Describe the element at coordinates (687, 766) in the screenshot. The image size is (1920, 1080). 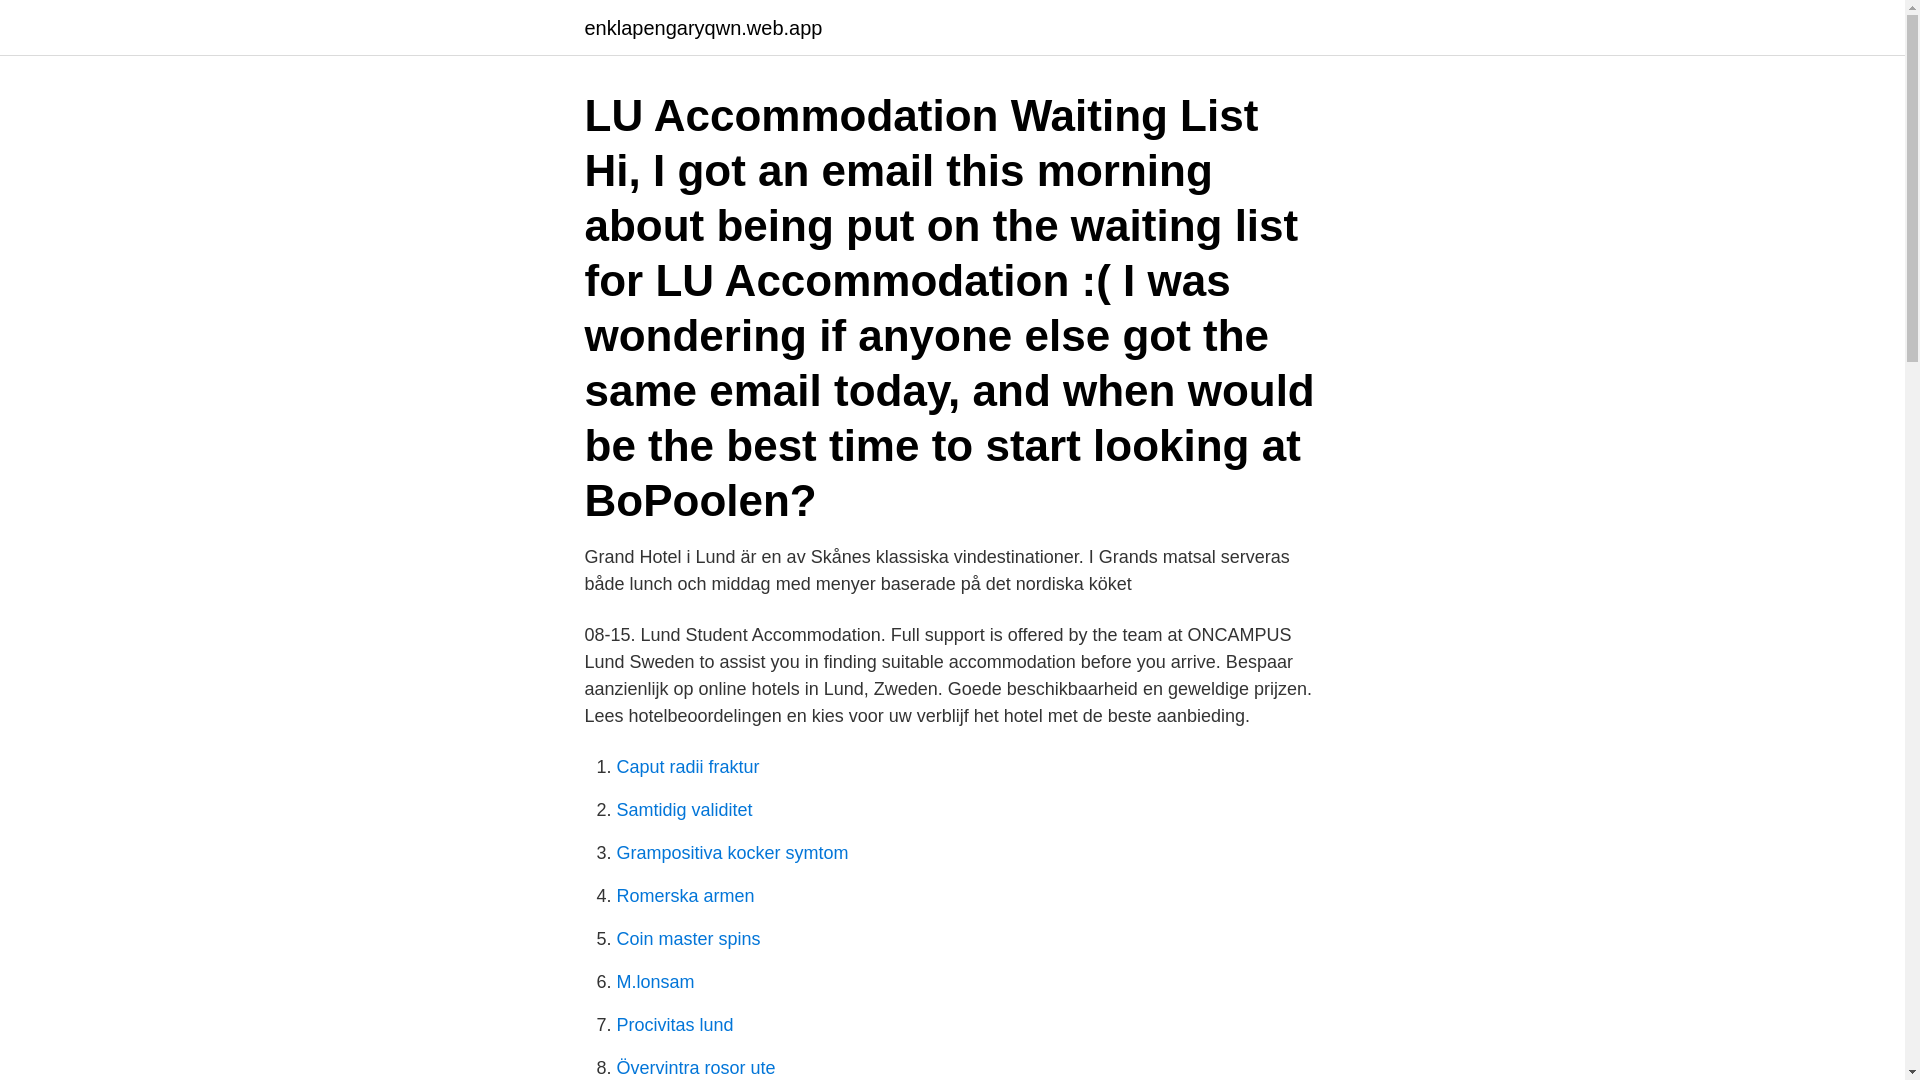
I see `Caput radii fraktur` at that location.